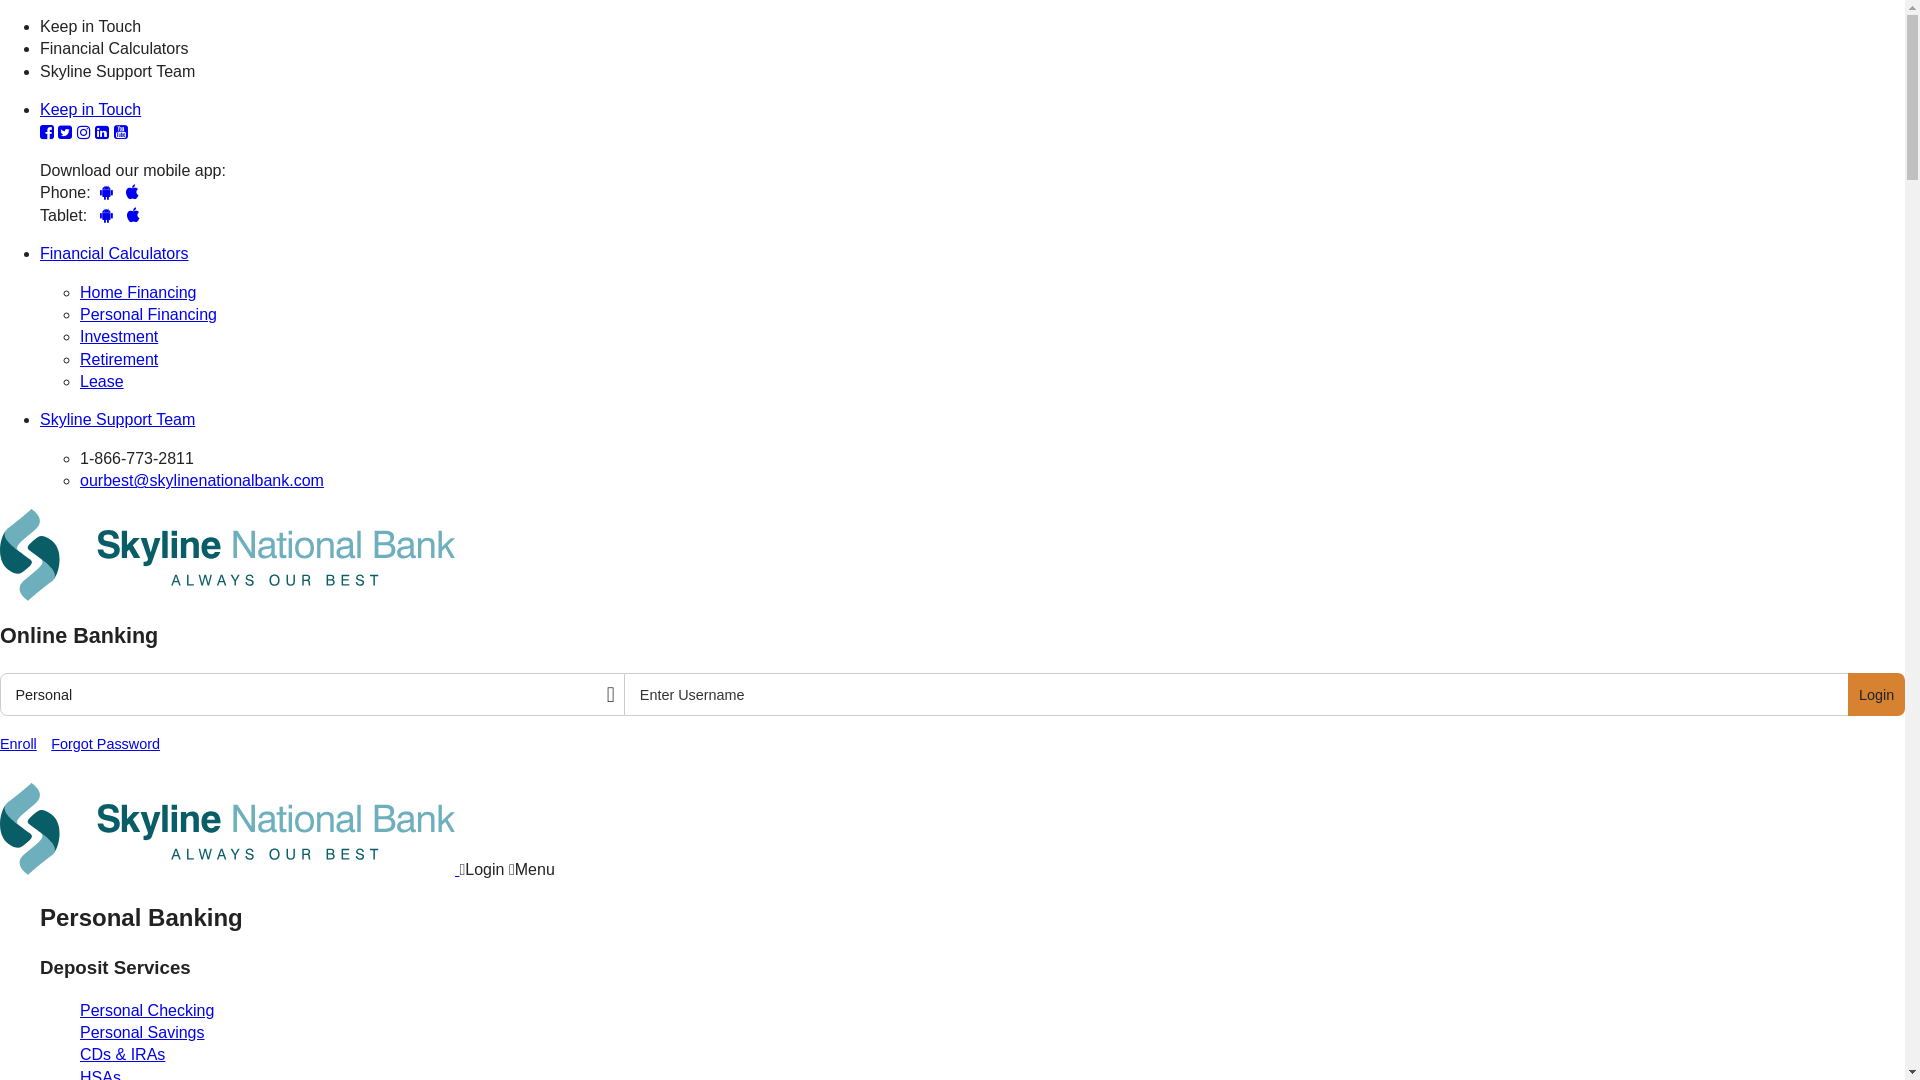 The width and height of the screenshot is (1920, 1080). I want to click on Keep in Touch, so click(90, 110).